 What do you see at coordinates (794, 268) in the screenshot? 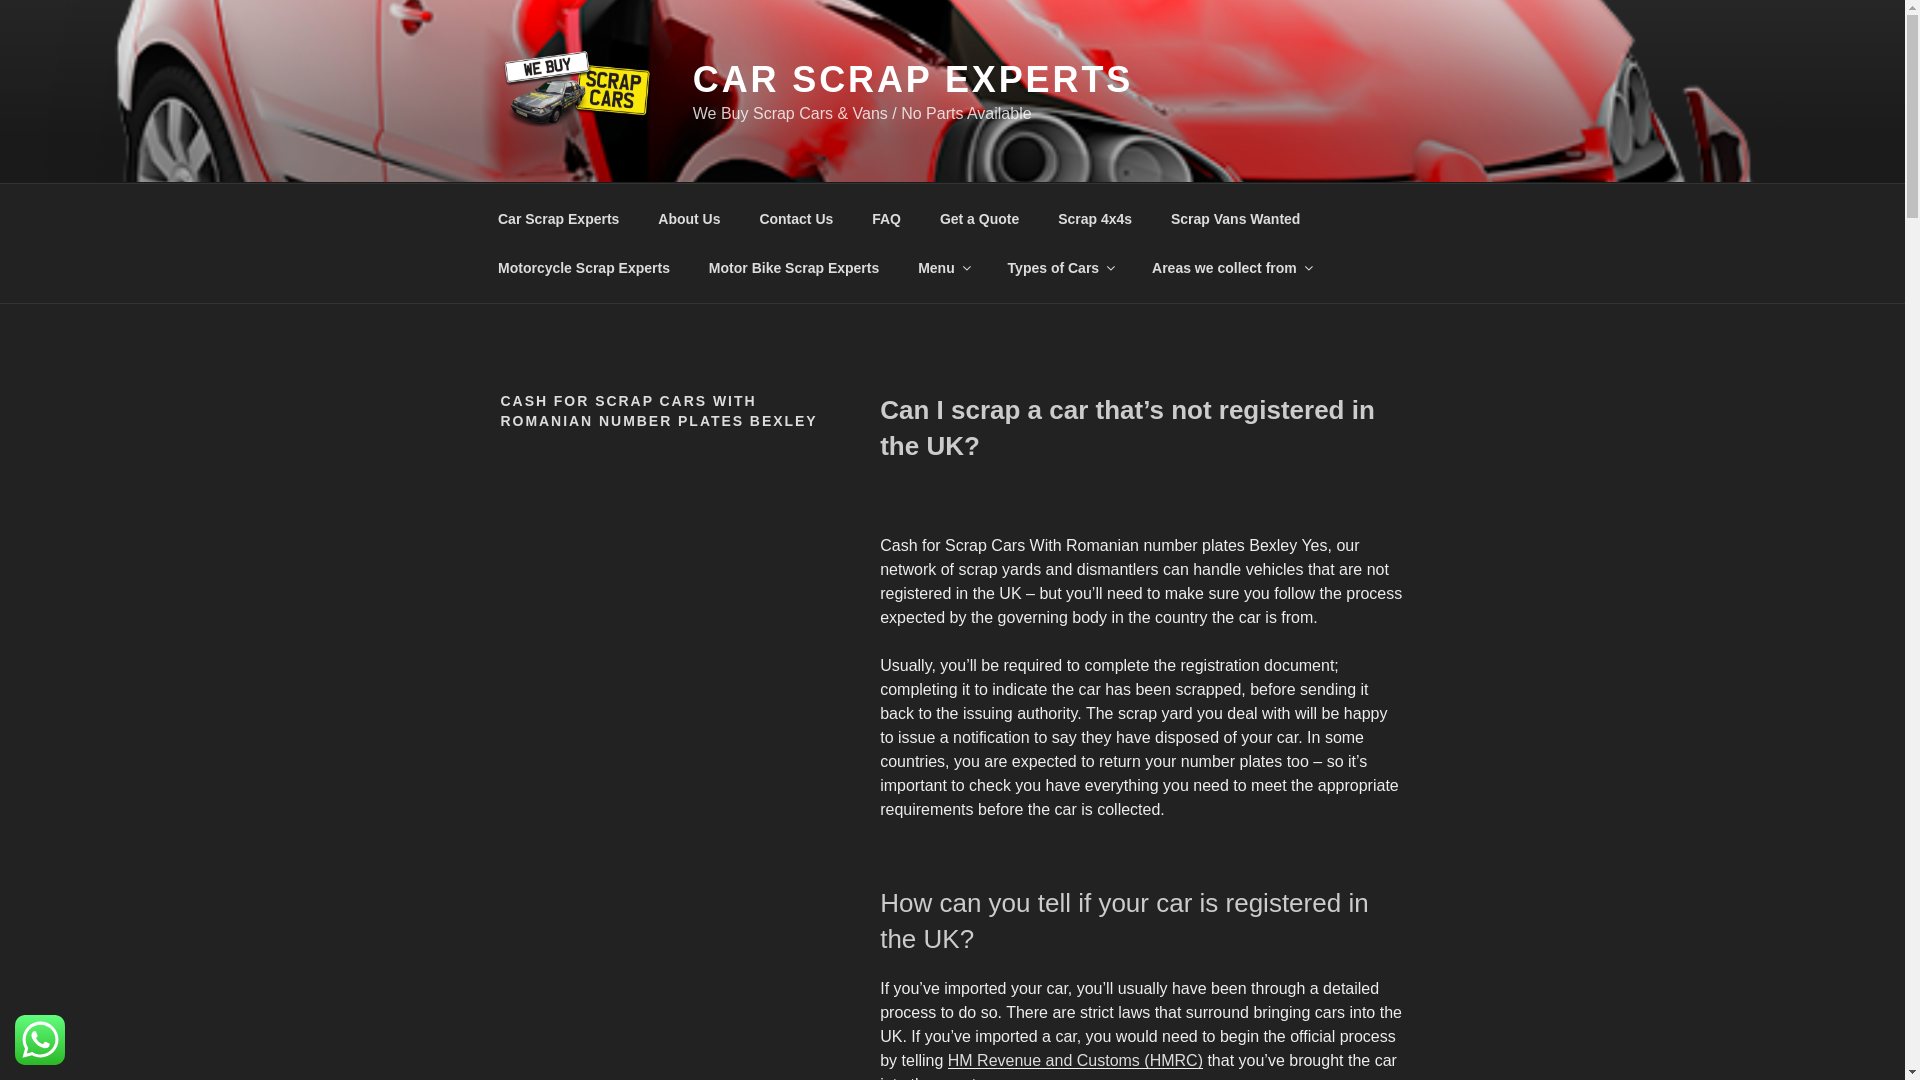
I see `Motor Bike Scrap Experts` at bounding box center [794, 268].